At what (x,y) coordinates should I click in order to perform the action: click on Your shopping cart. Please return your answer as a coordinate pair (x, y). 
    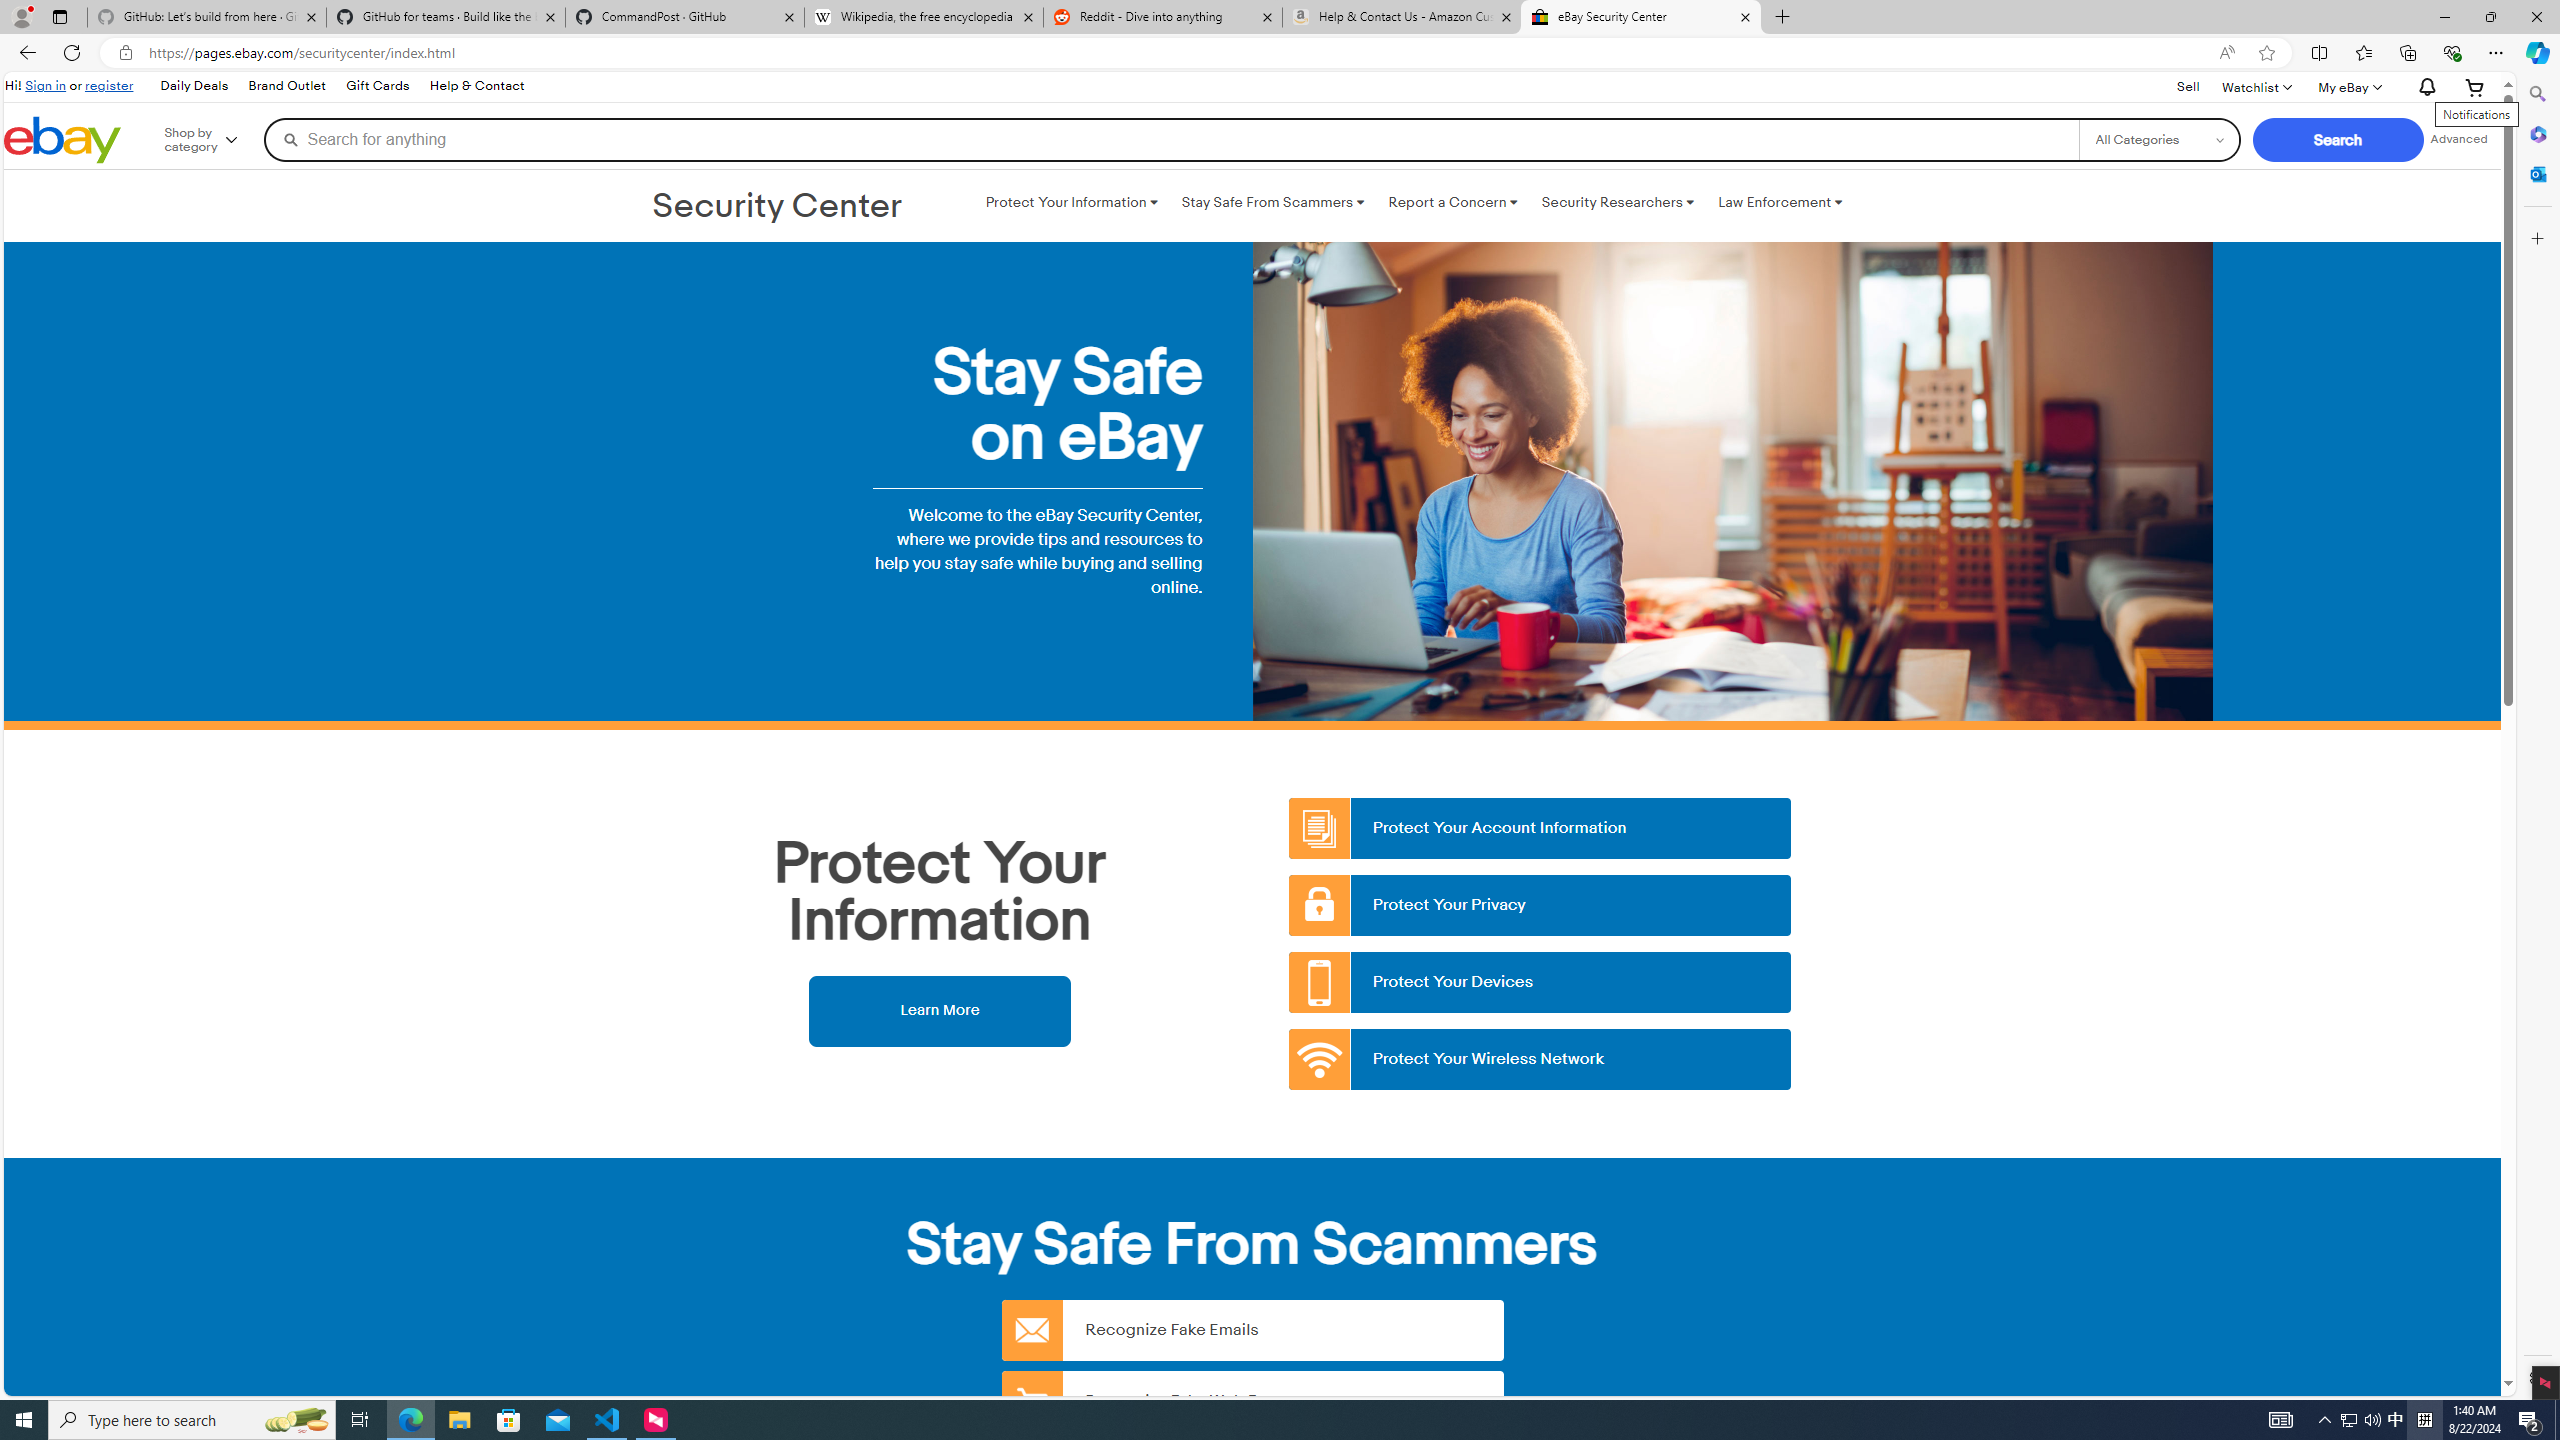
    Looking at the image, I should click on (2475, 86).